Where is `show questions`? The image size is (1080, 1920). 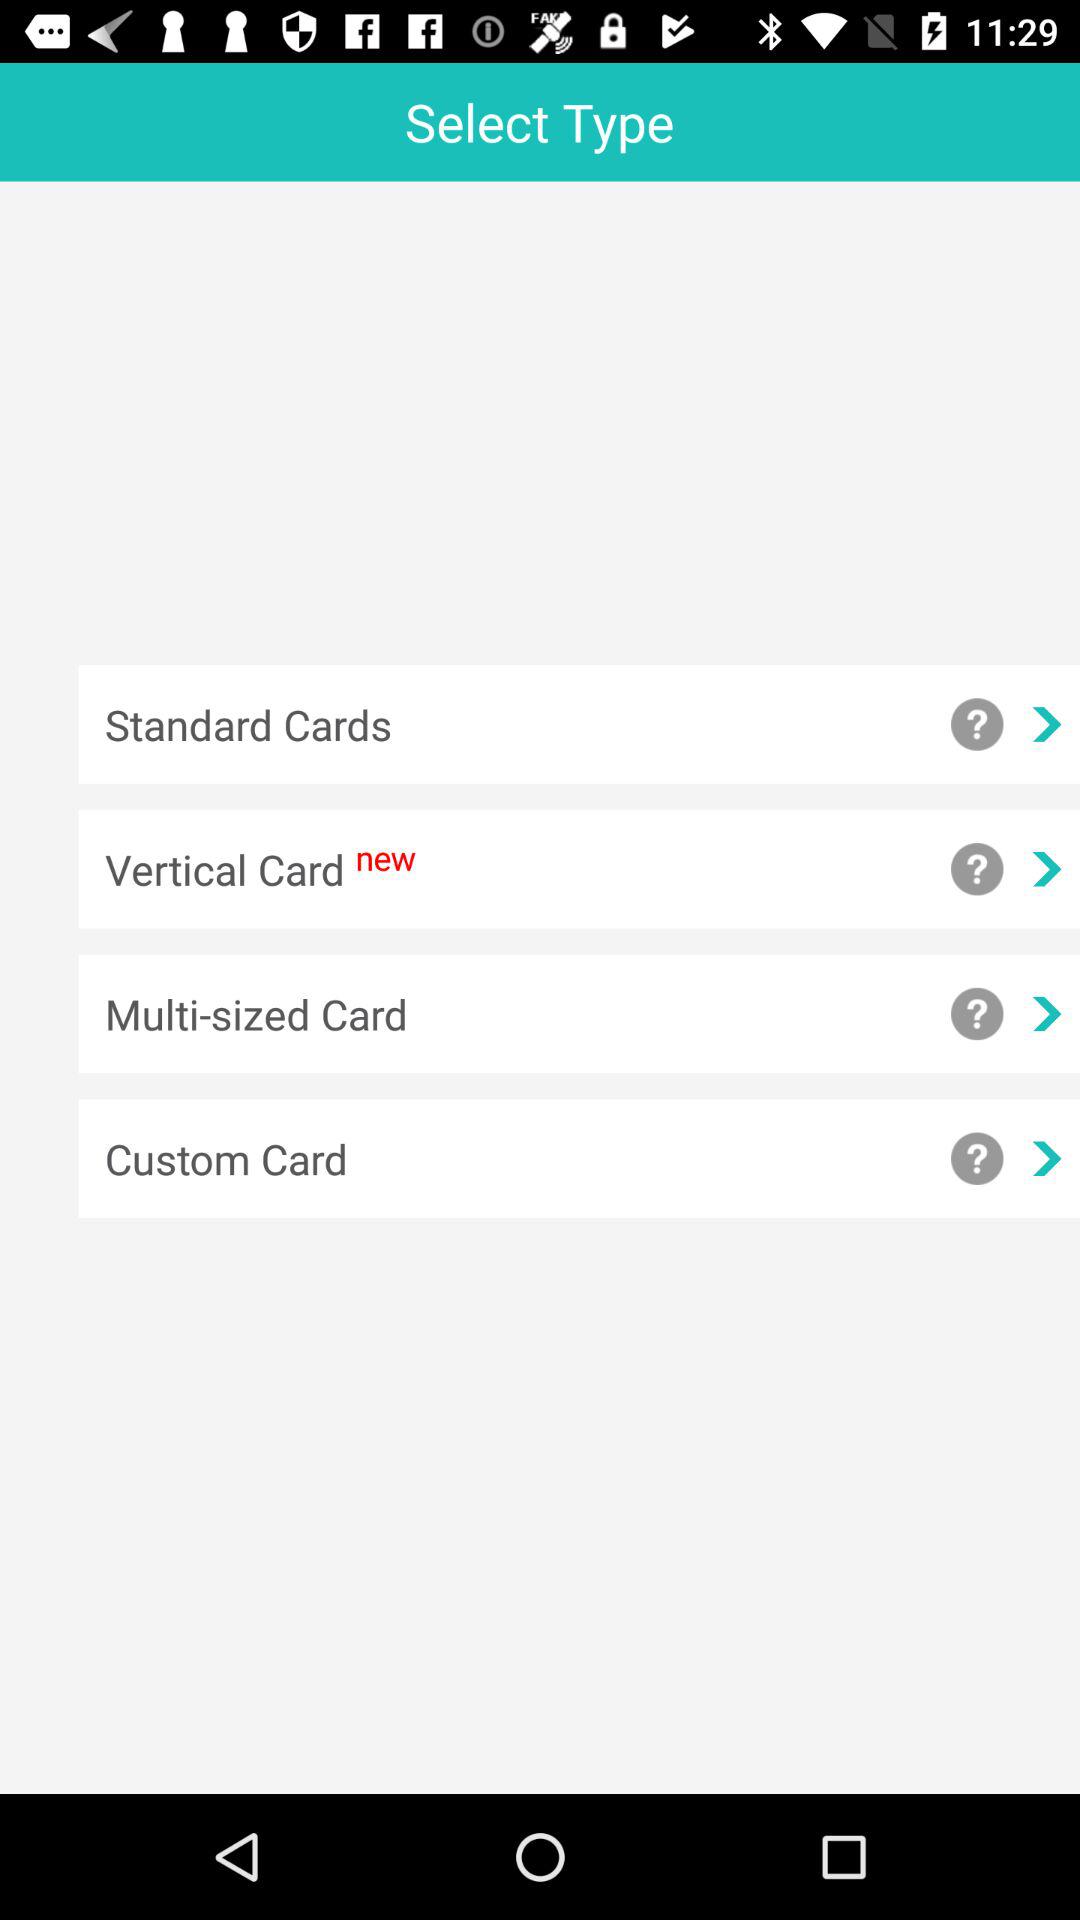
show questions is located at coordinates (977, 869).